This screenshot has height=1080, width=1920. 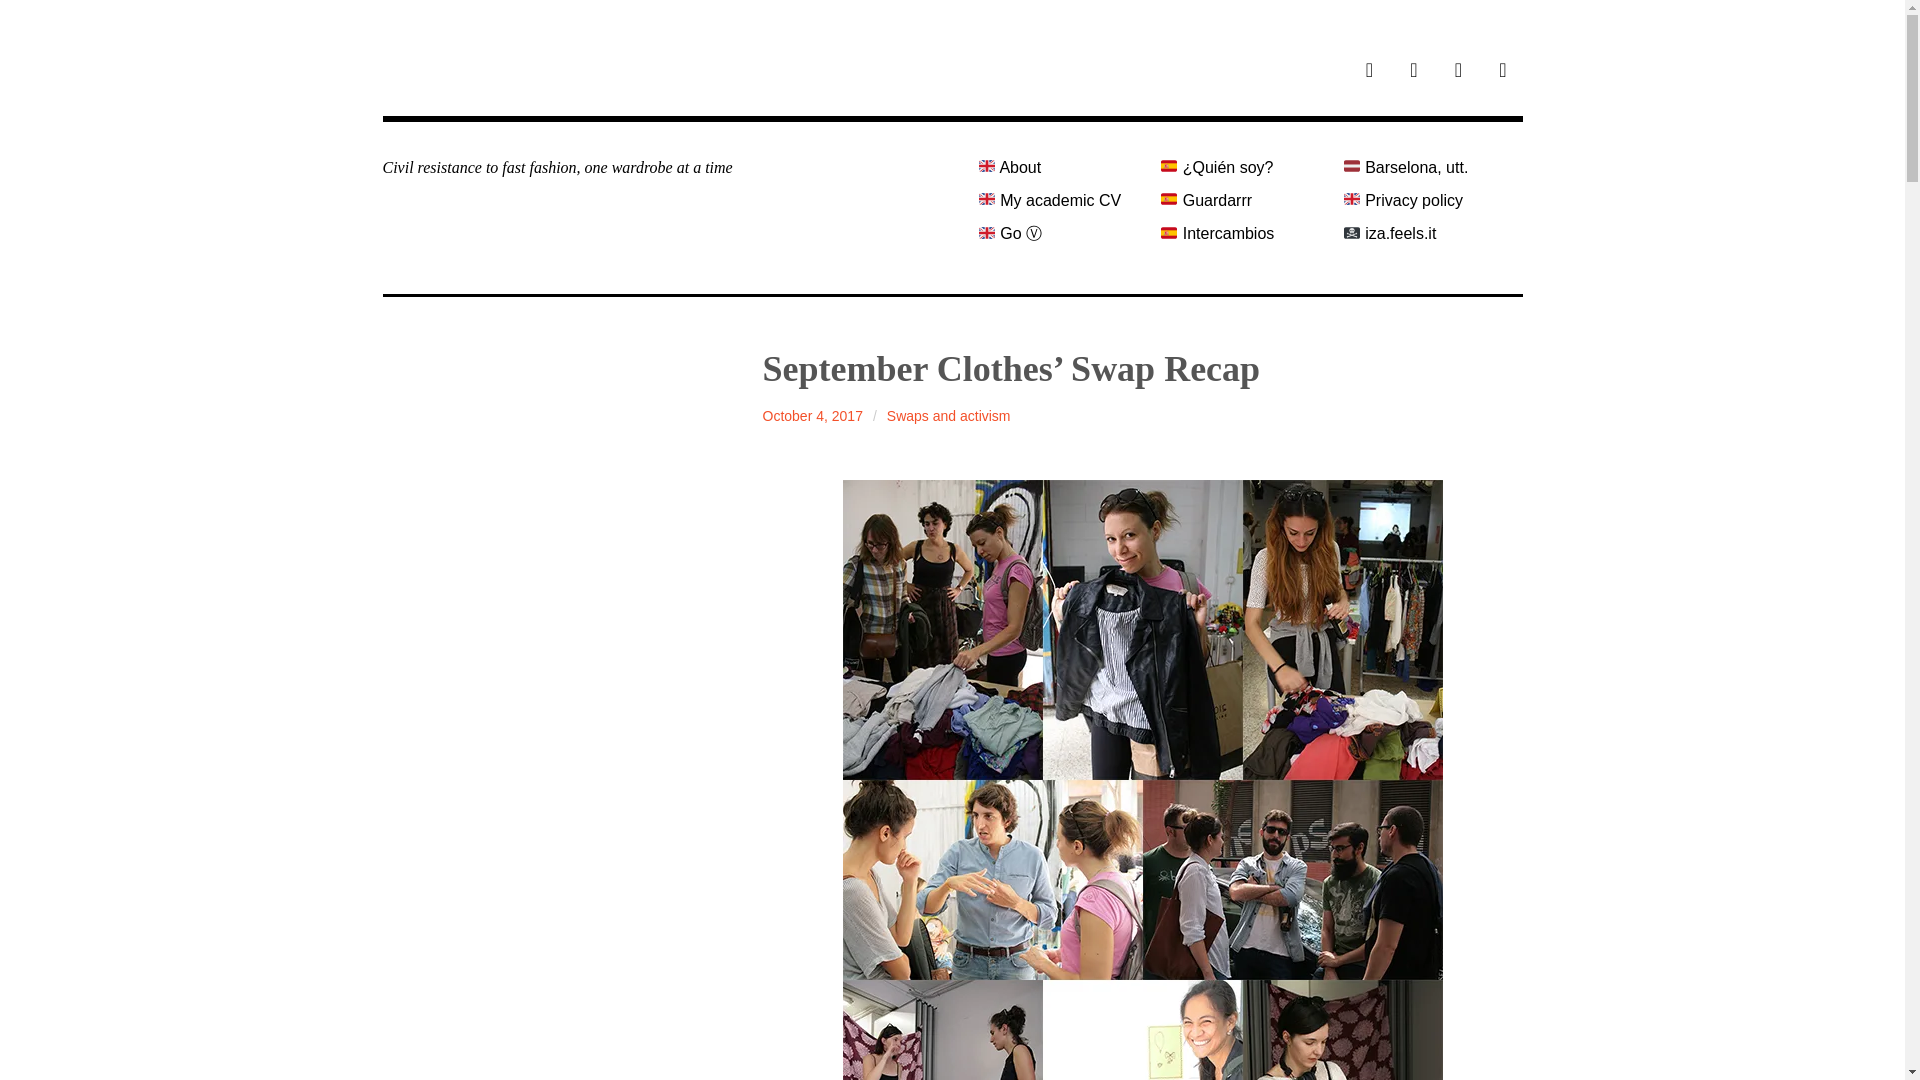 I want to click on twitter, so click(x=1458, y=72).